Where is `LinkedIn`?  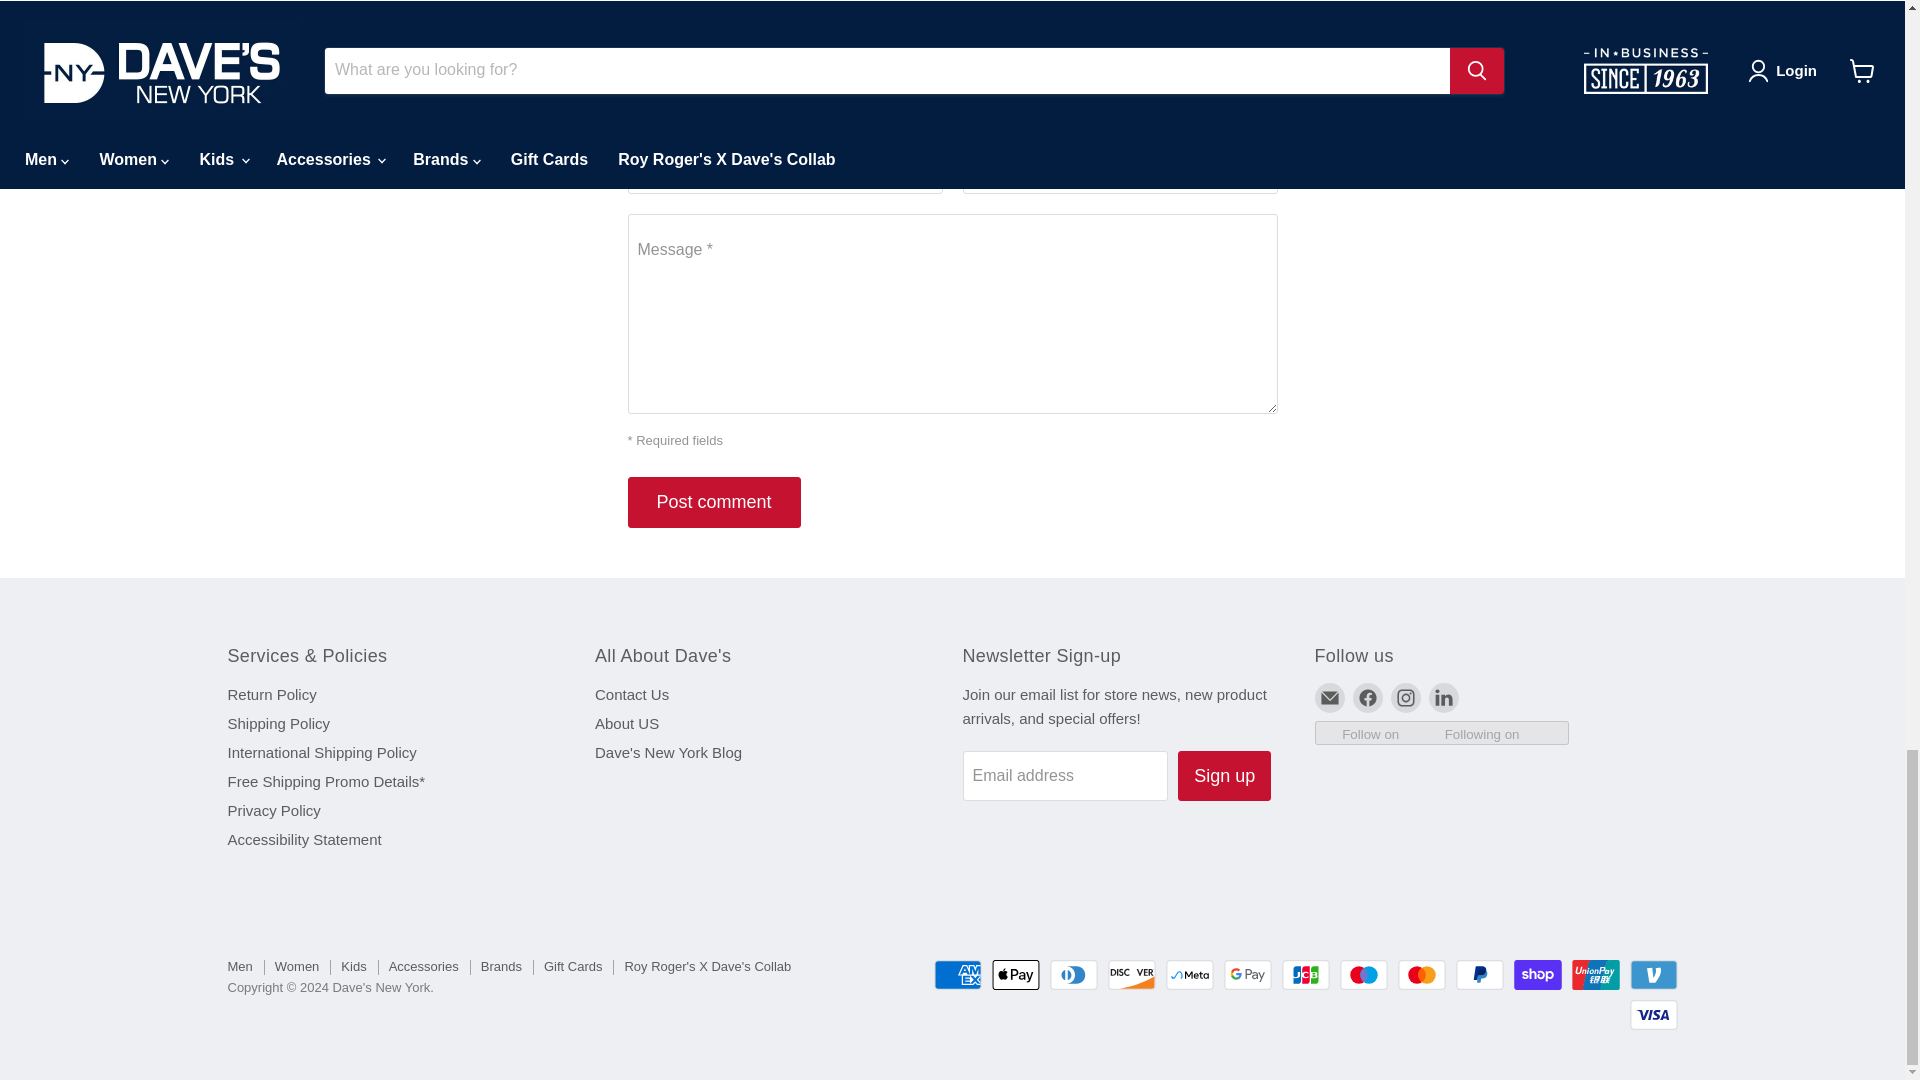 LinkedIn is located at coordinates (1442, 697).